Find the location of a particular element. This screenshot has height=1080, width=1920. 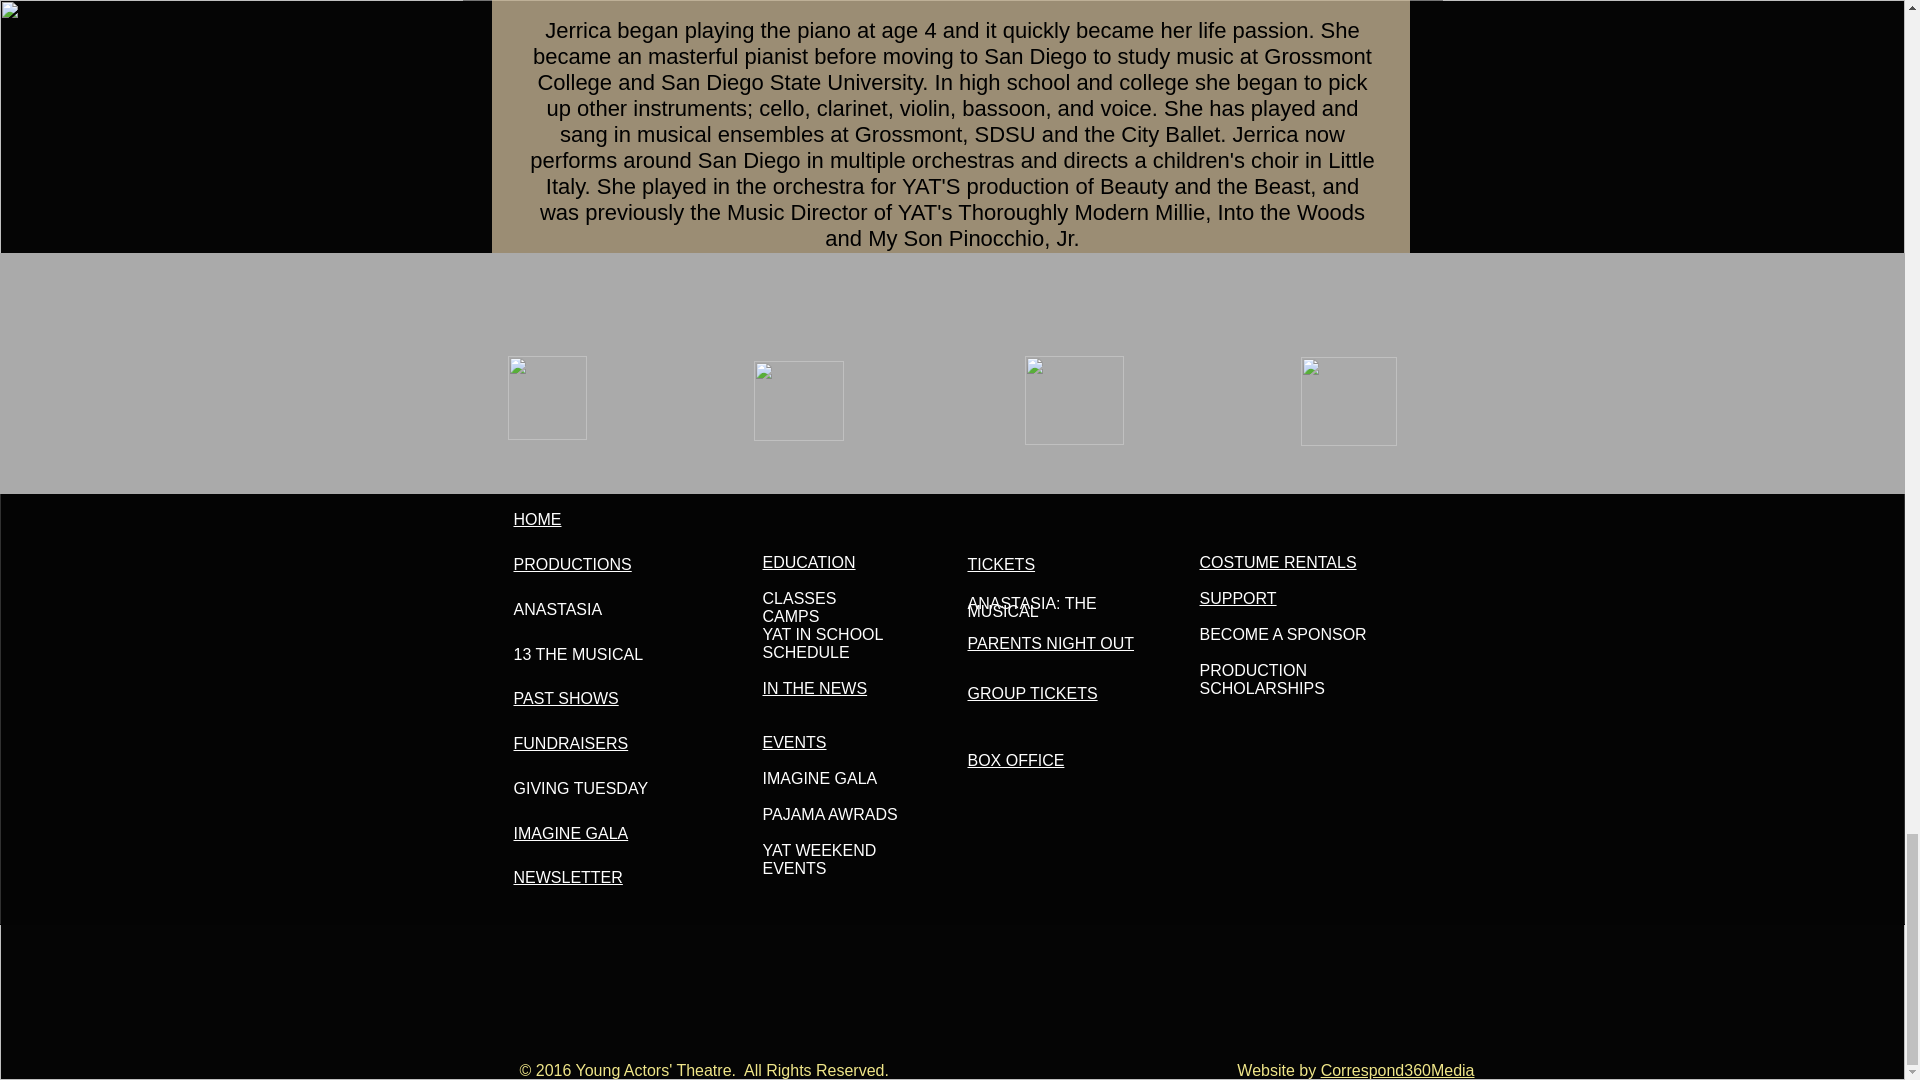

FUNDRAISERS is located at coordinates (572, 743).